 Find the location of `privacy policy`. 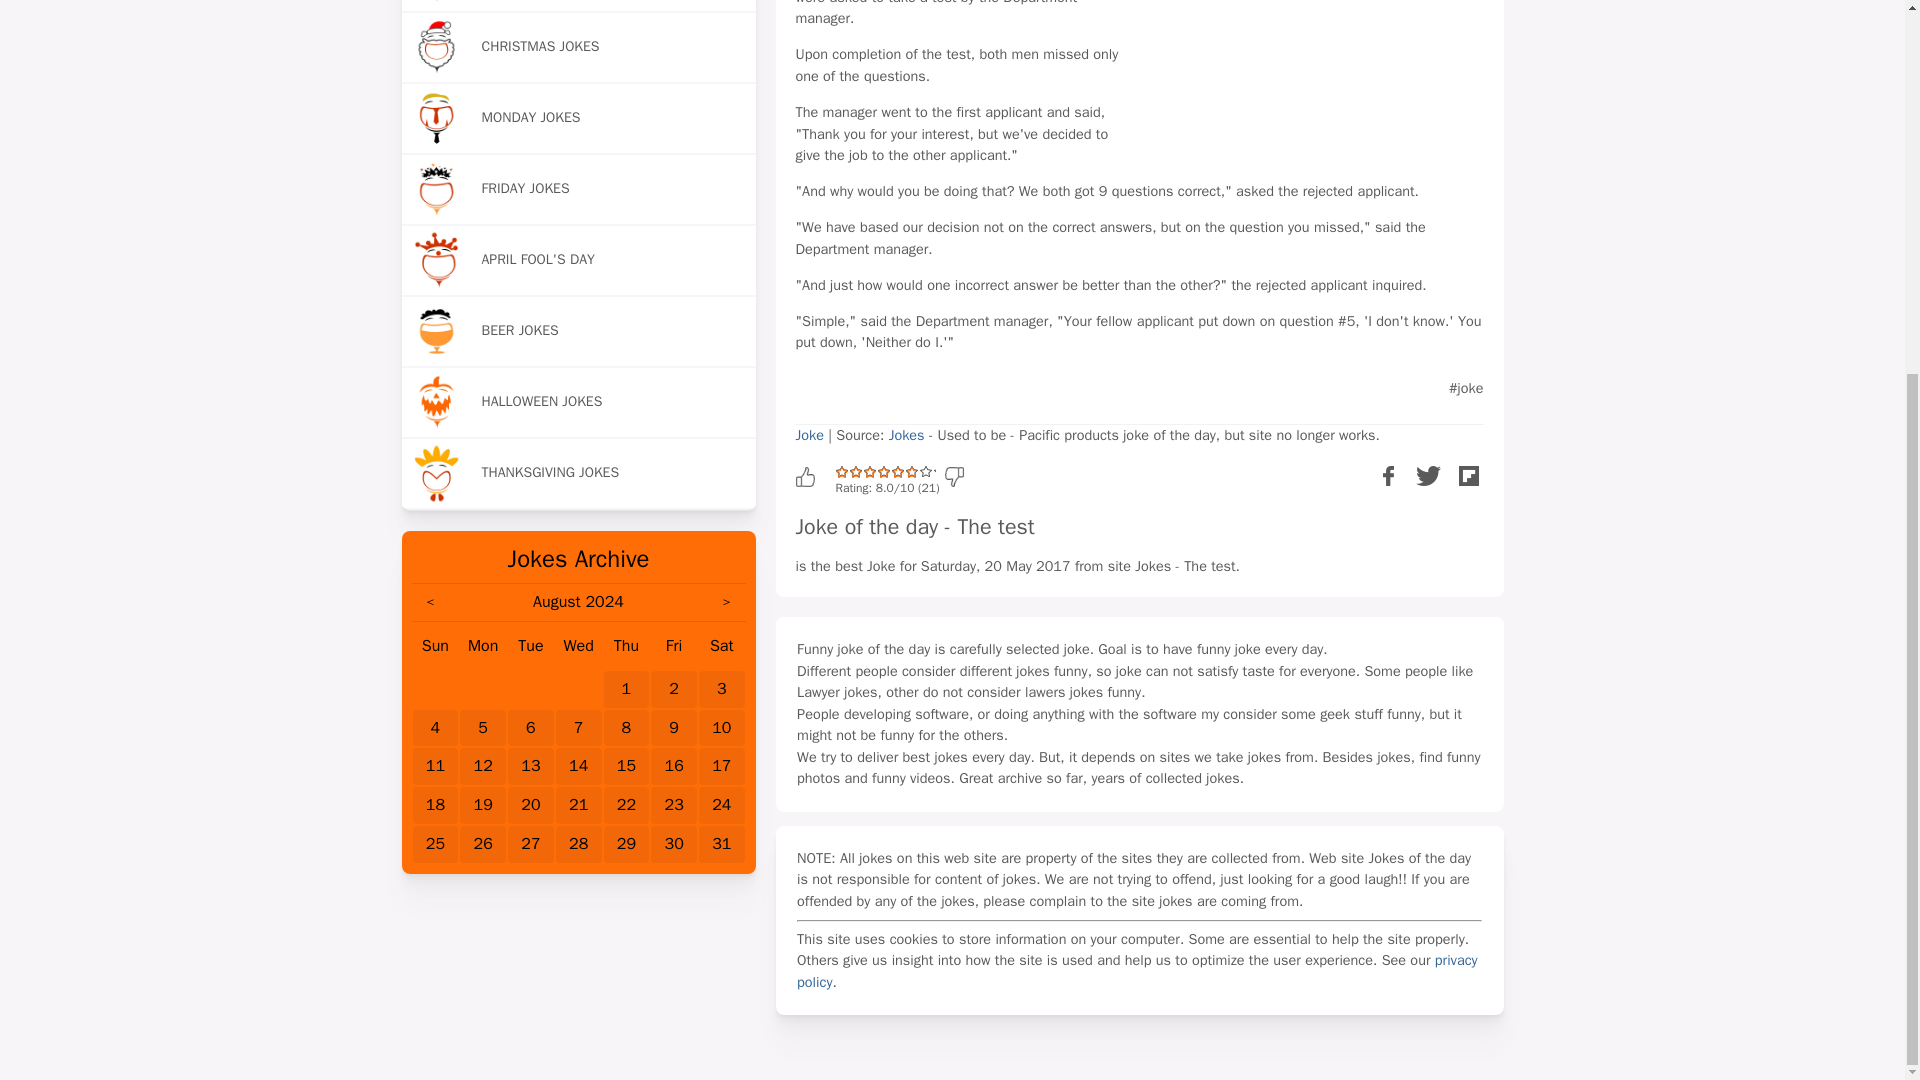

privacy policy is located at coordinates (1137, 971).